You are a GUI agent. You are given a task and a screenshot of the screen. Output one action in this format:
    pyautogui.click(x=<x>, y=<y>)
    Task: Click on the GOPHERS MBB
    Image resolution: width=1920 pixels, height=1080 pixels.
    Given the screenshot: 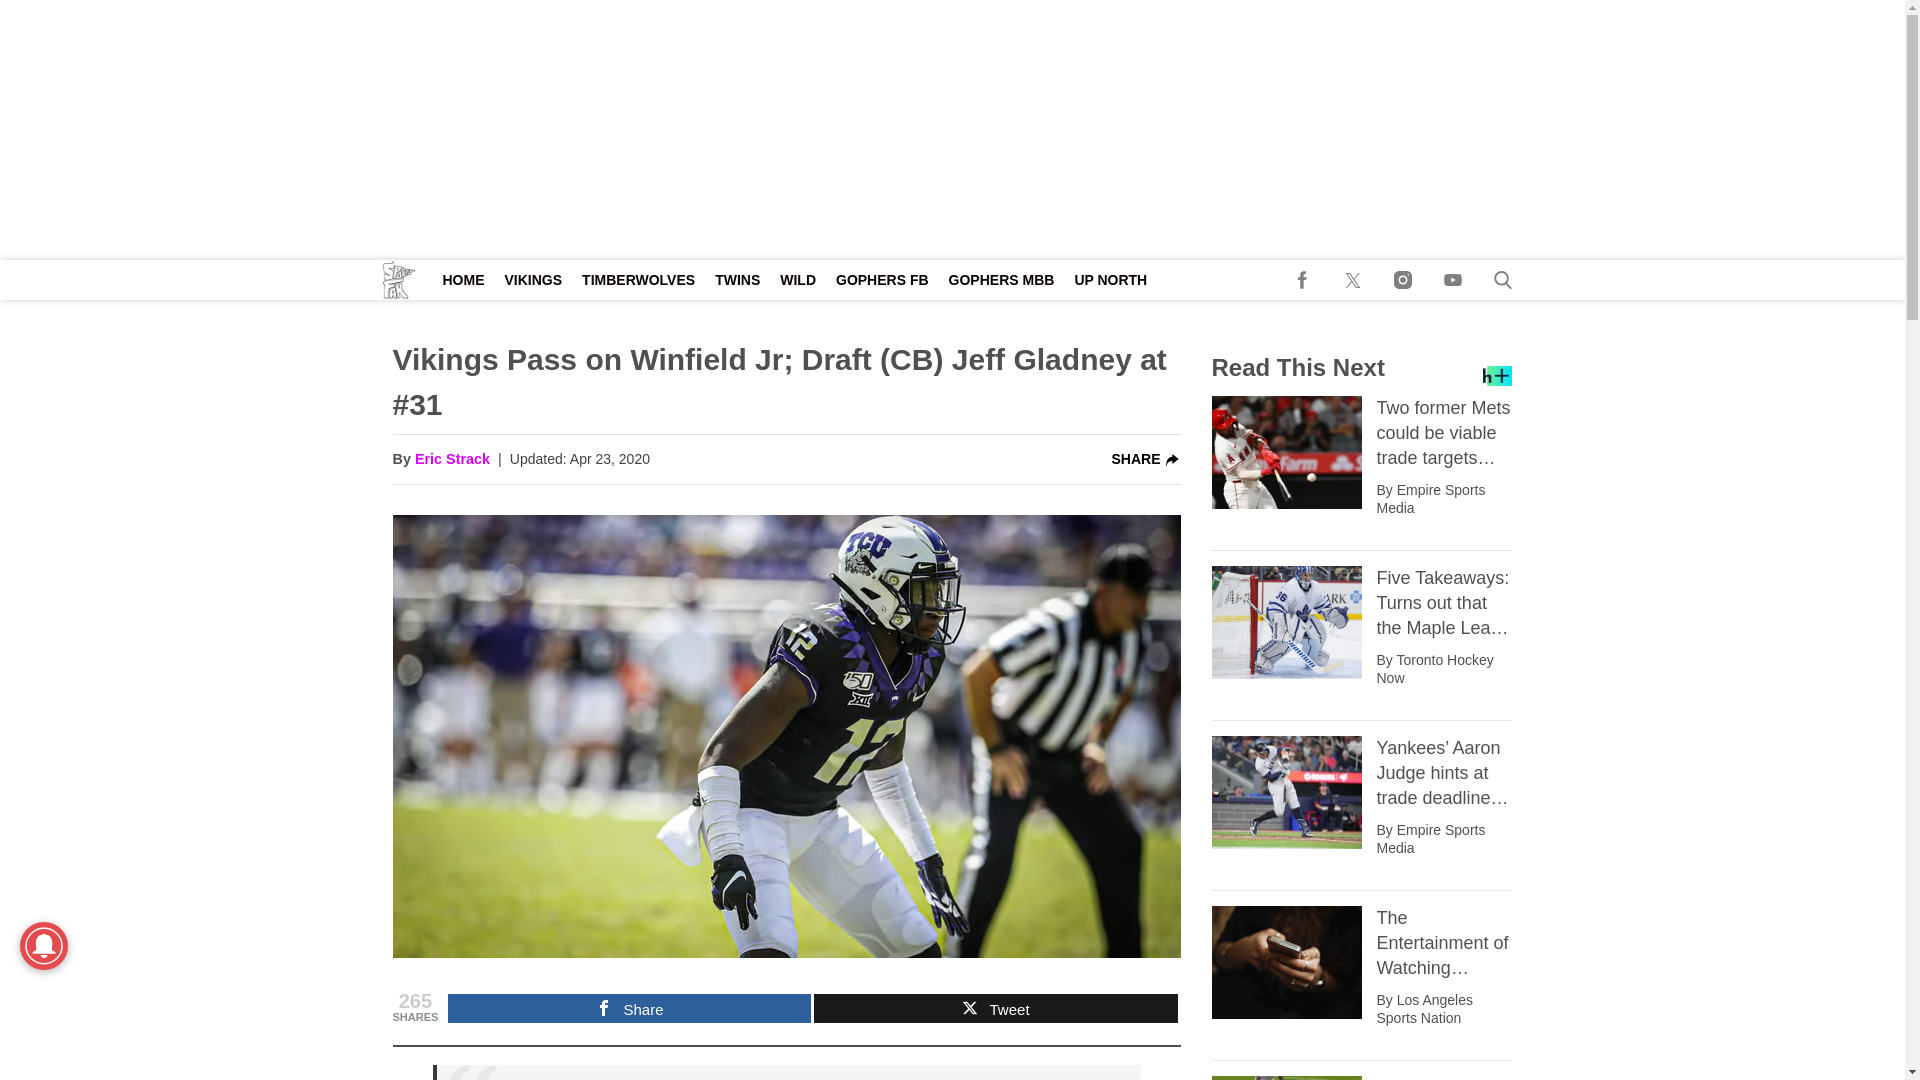 What is the action you would take?
    pyautogui.click(x=1002, y=280)
    